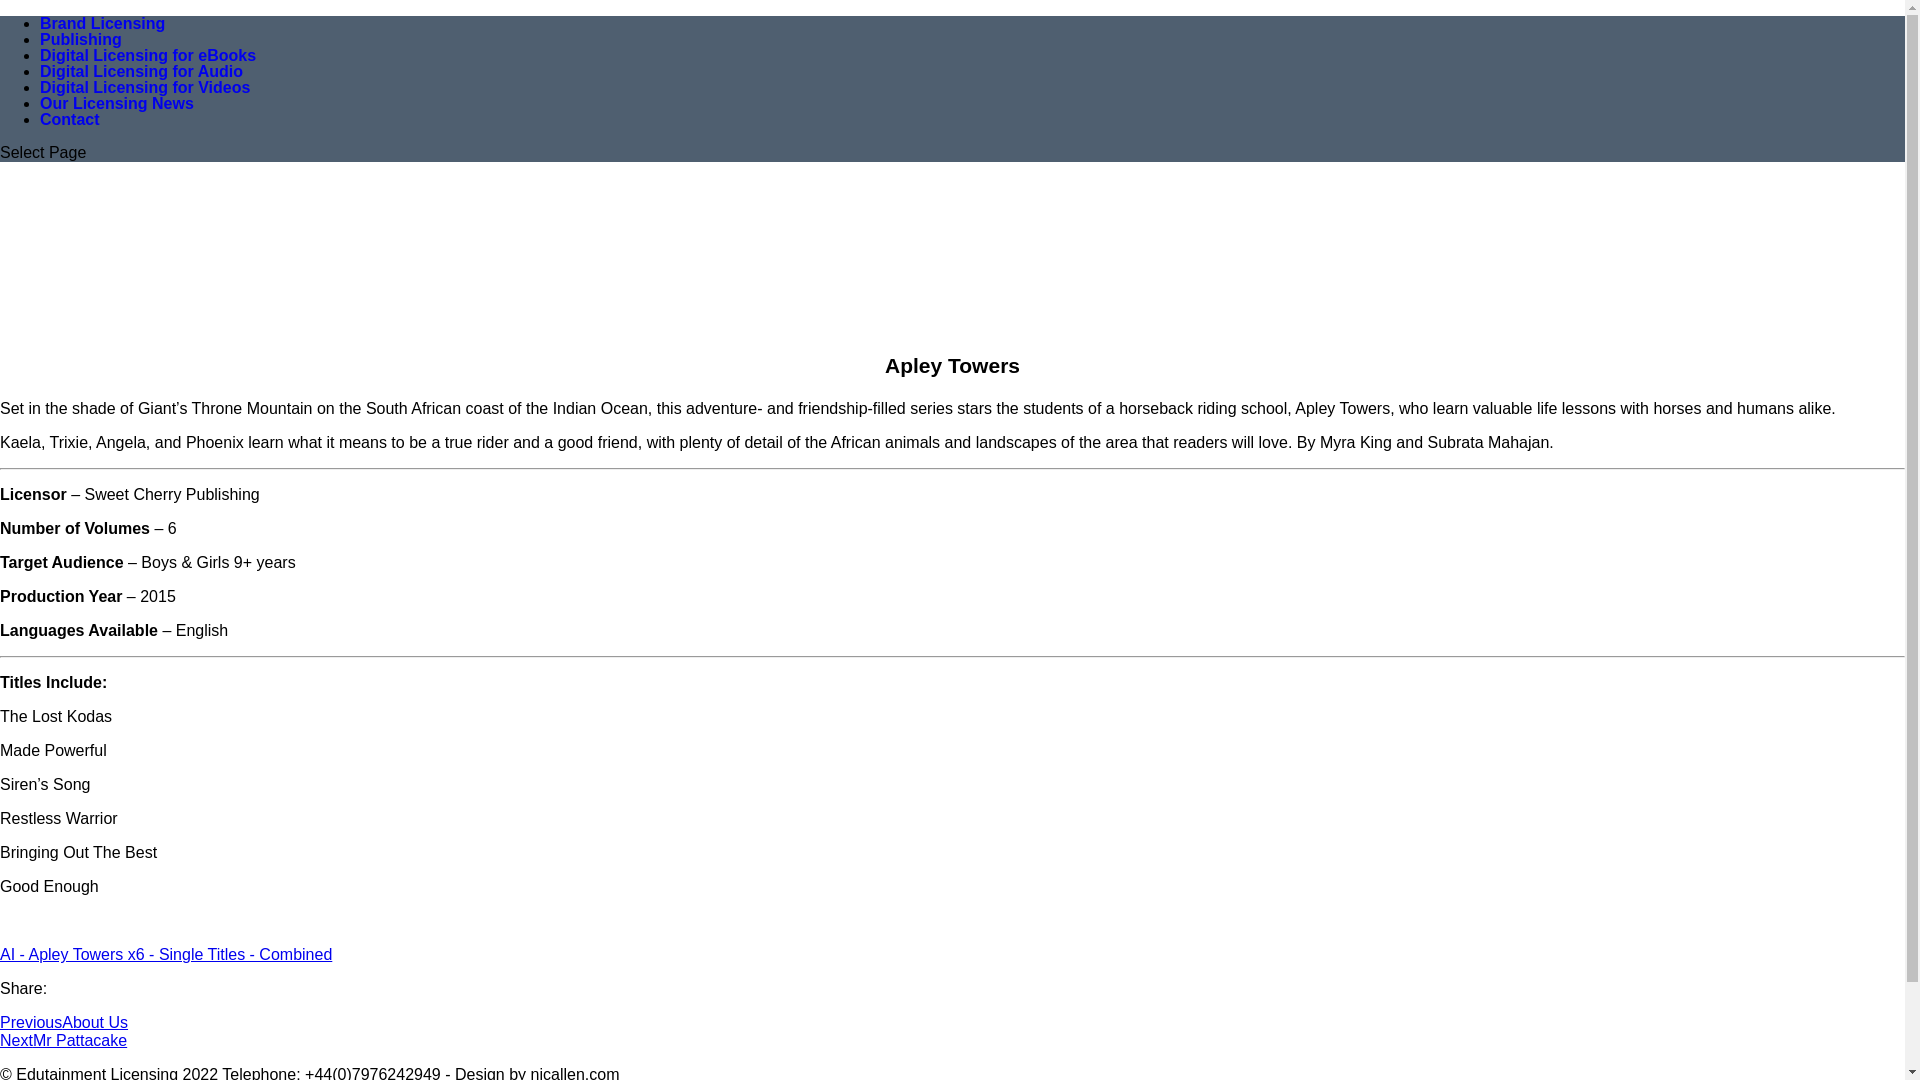 The width and height of the screenshot is (1920, 1080). I want to click on Publishing, so click(81, 40).